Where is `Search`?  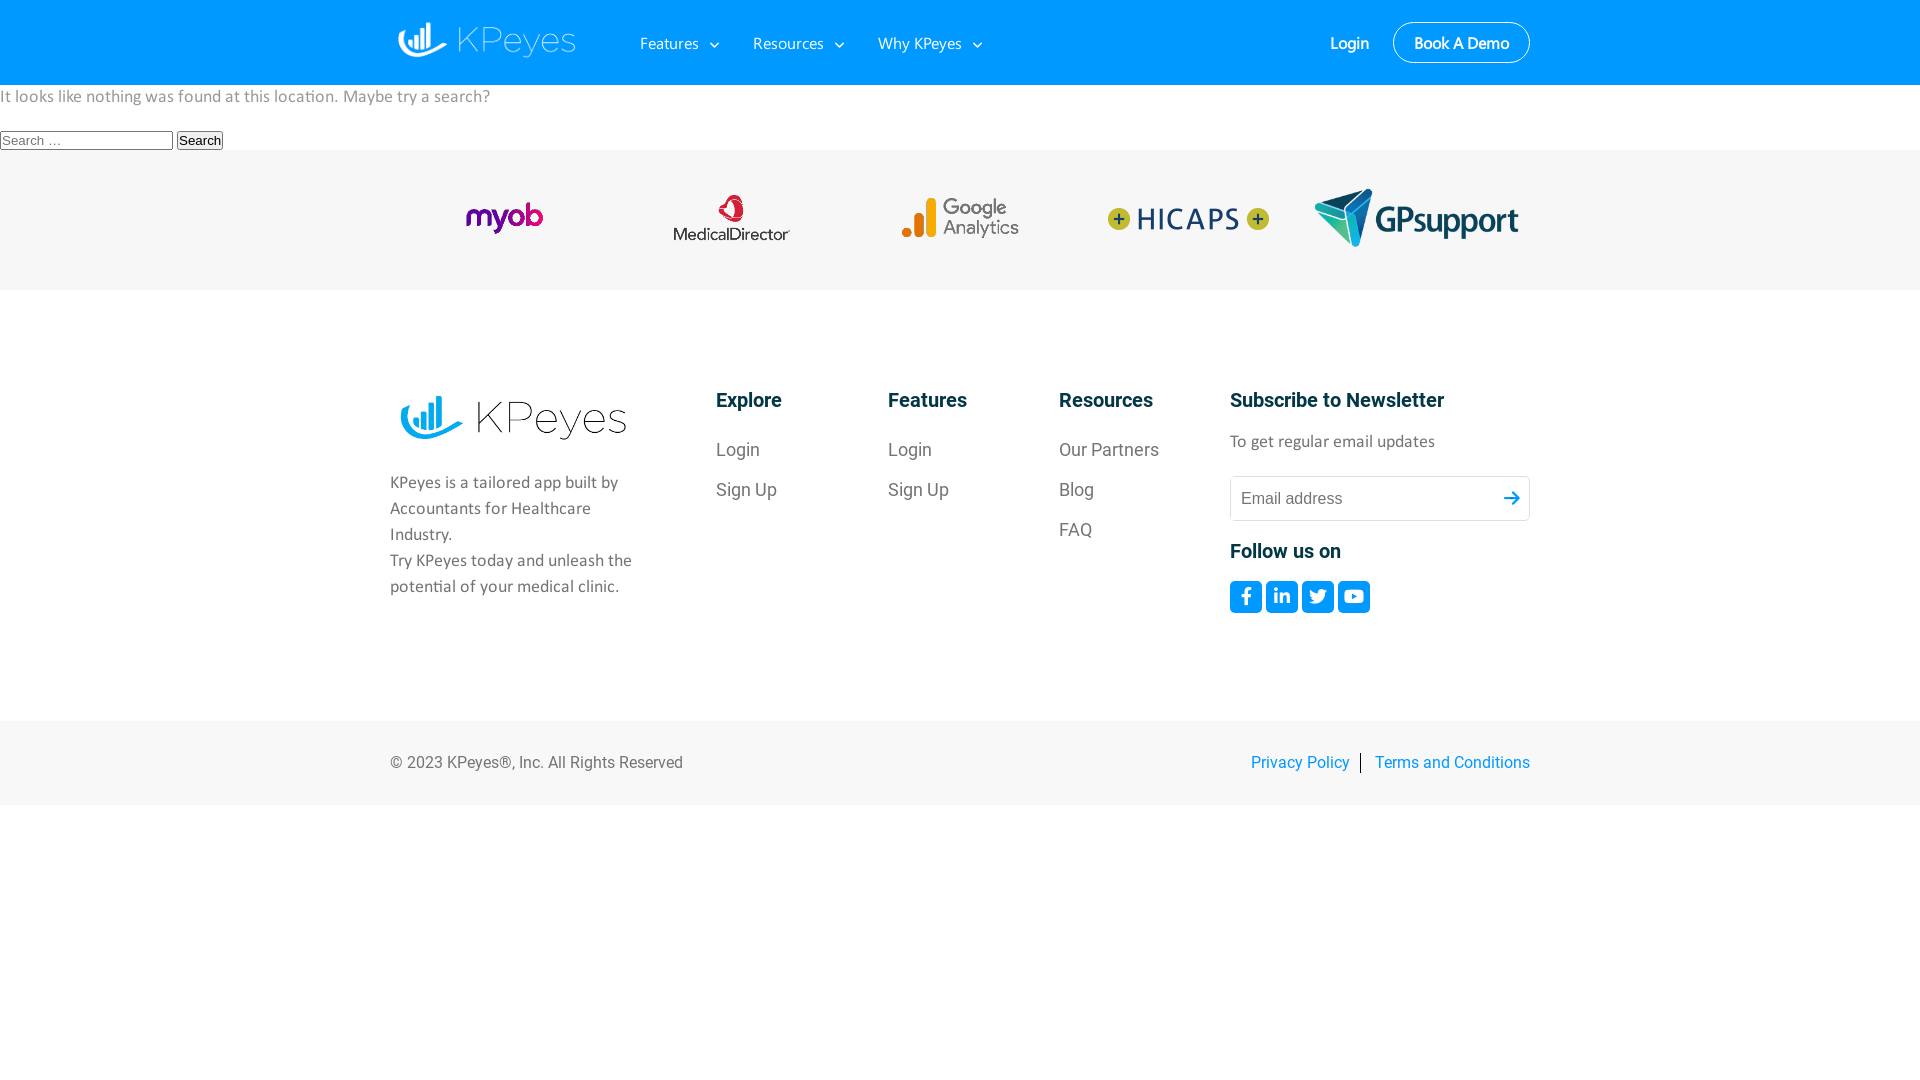
Search is located at coordinates (200, 140).